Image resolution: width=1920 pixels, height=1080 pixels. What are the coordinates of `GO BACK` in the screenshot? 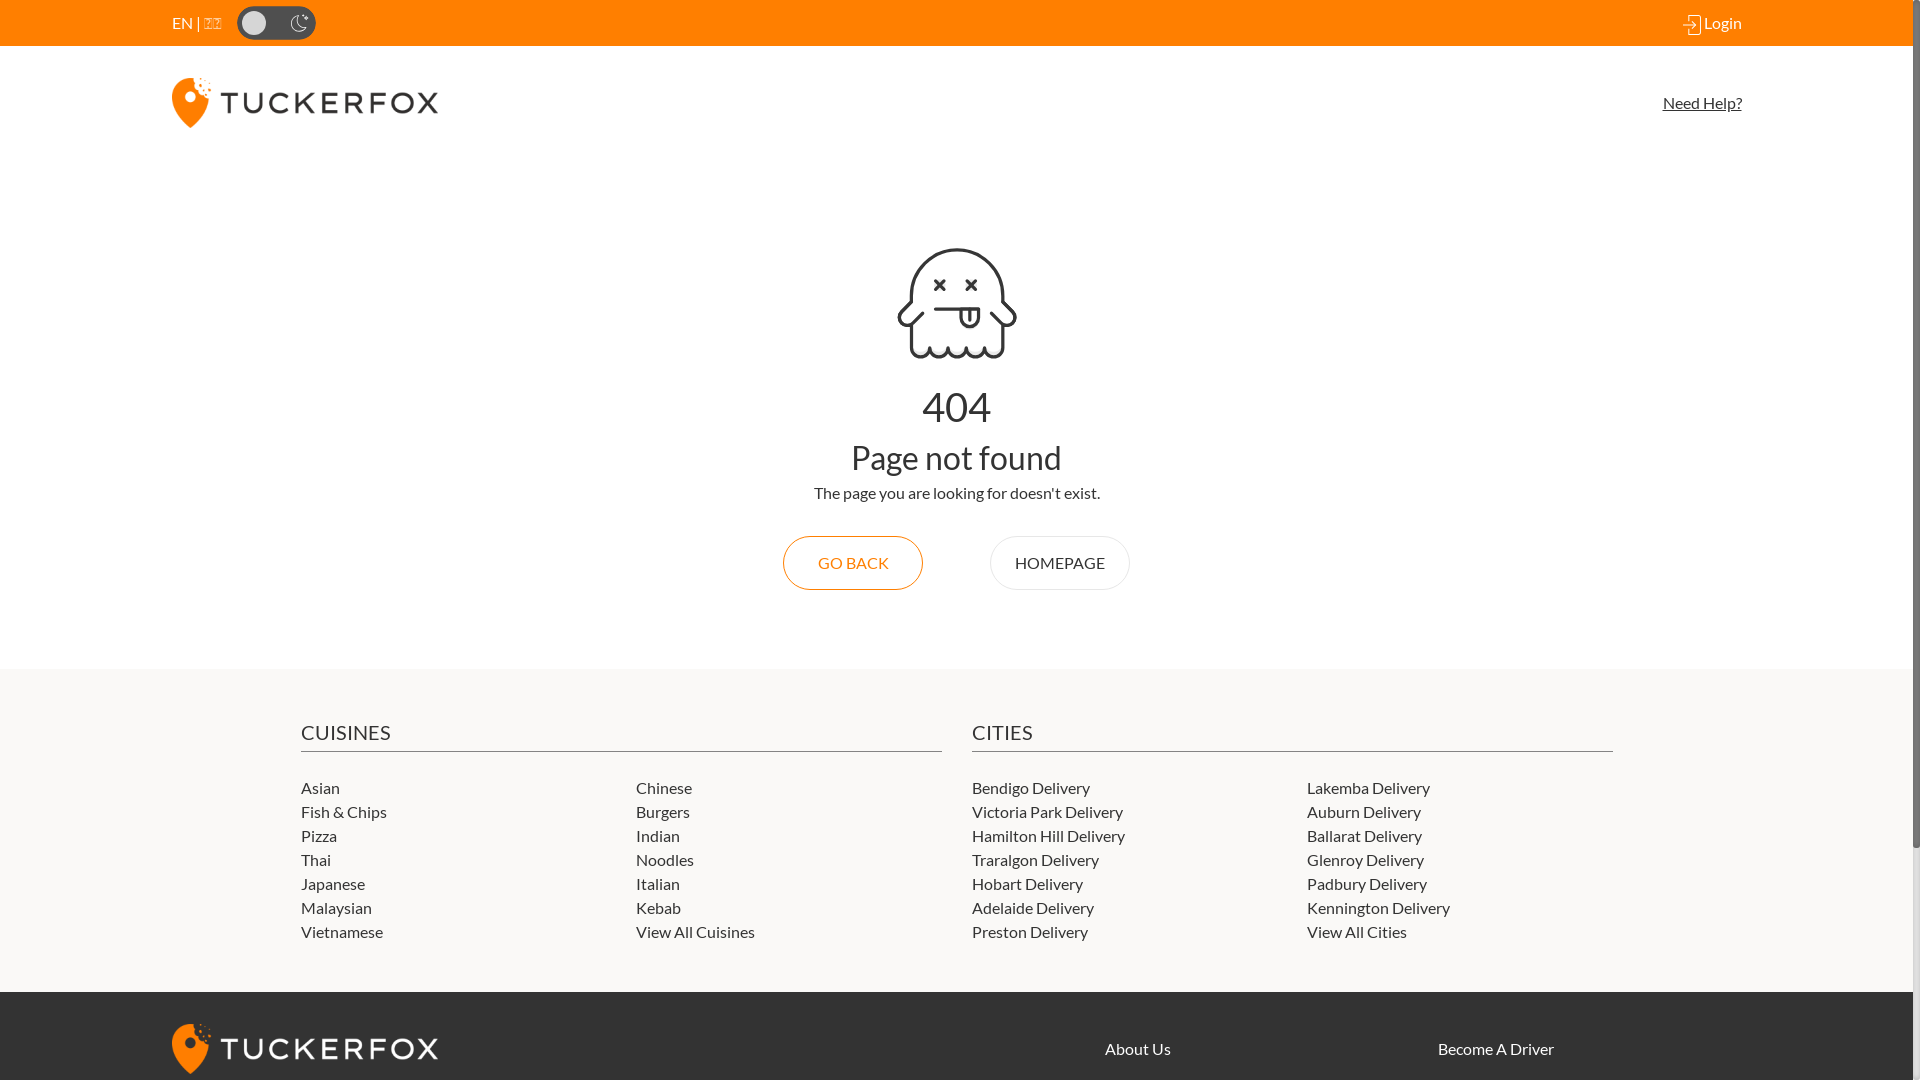 It's located at (853, 563).